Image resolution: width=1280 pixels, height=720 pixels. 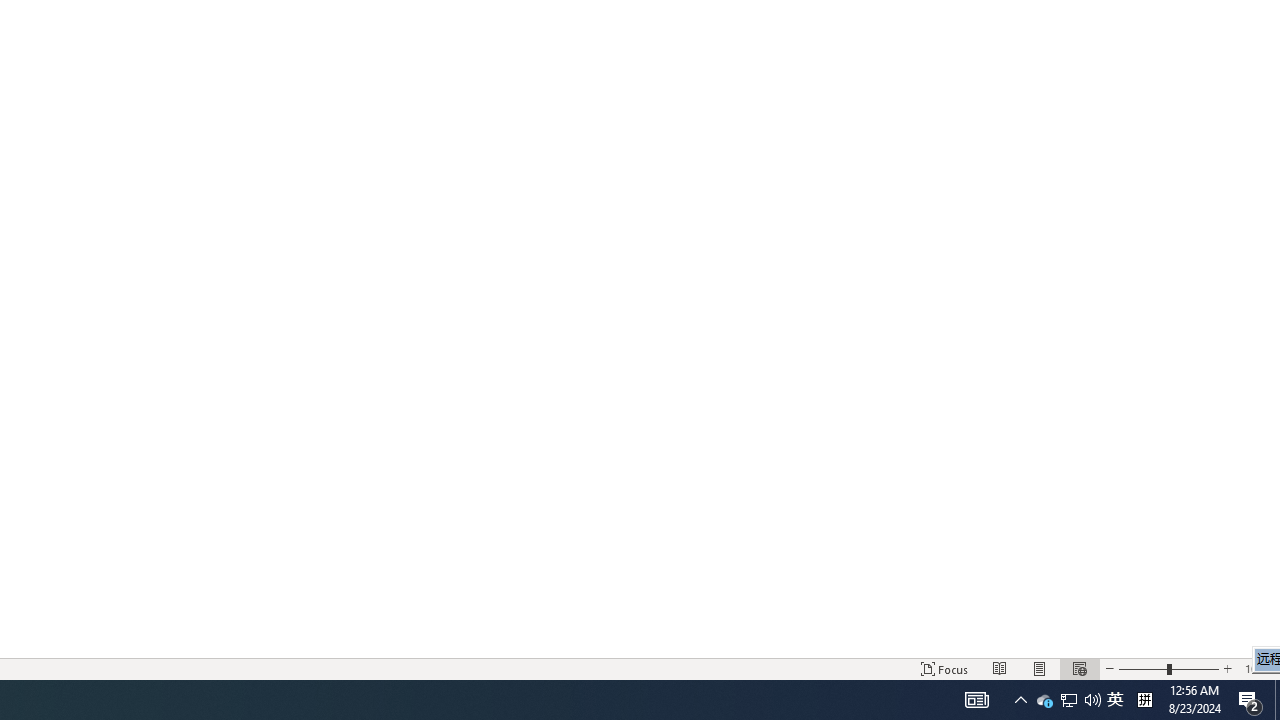 What do you see at coordinates (1092, 700) in the screenshot?
I see `Action Center, 2 new notifications` at bounding box center [1092, 700].